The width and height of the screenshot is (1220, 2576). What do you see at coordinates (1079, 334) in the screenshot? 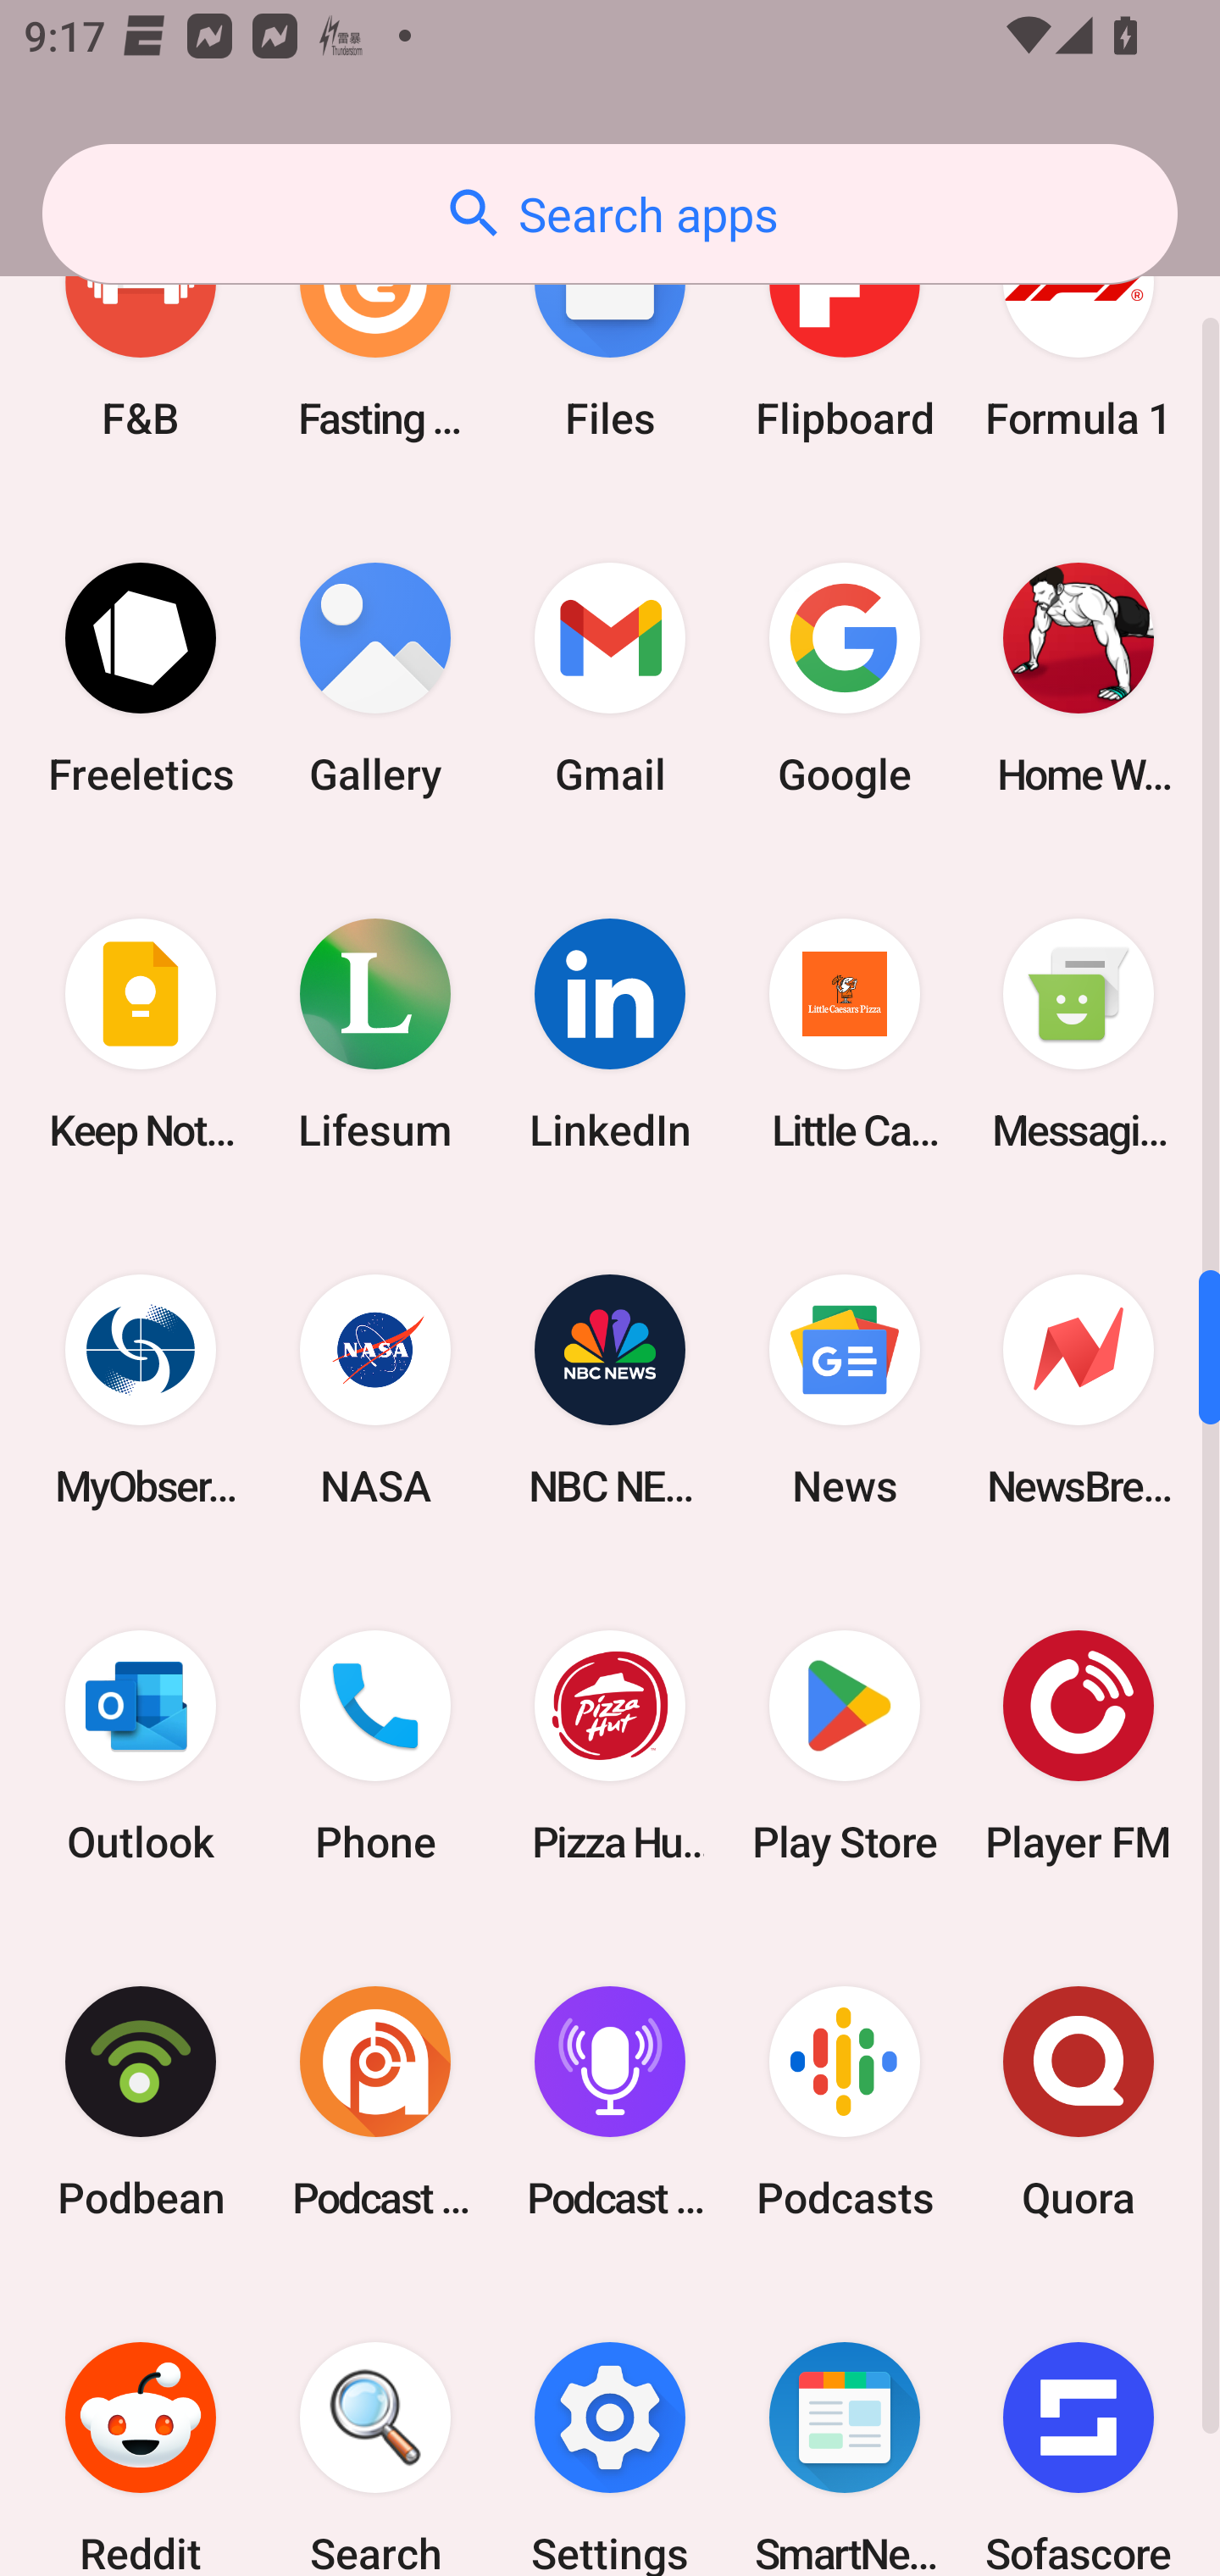
I see `Formula 1` at bounding box center [1079, 334].